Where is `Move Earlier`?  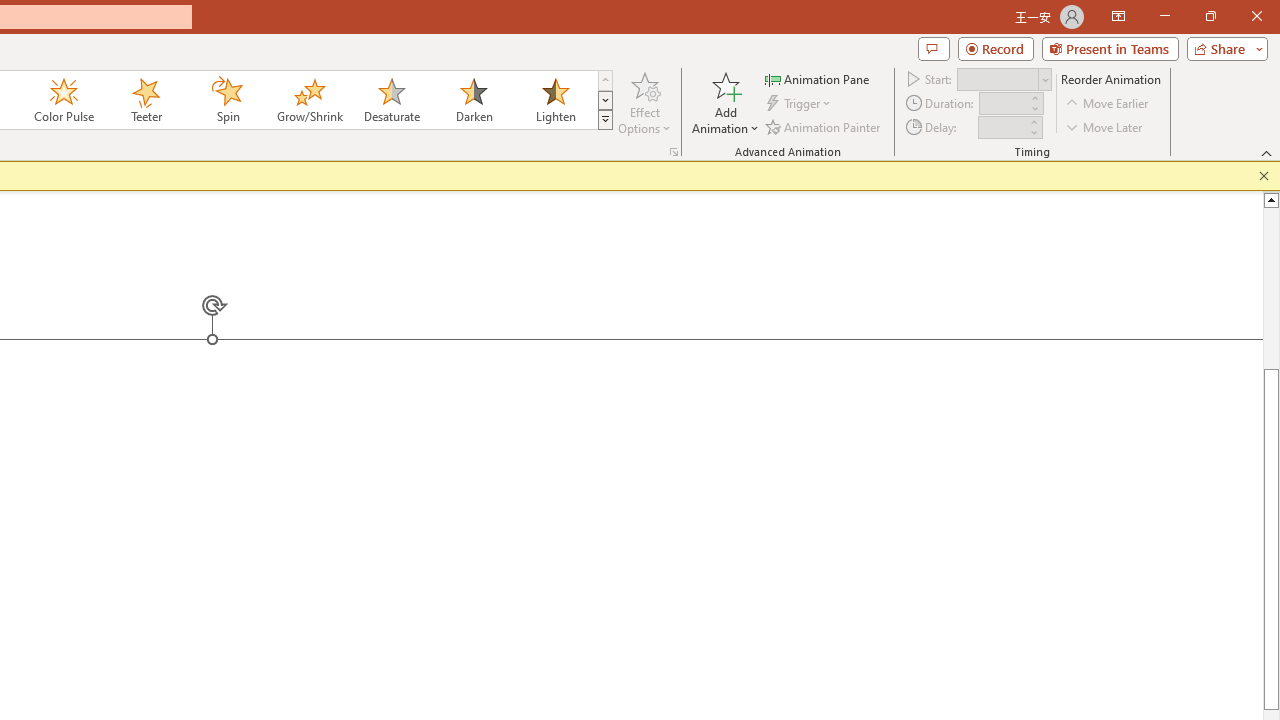
Move Earlier is located at coordinates (1108, 104).